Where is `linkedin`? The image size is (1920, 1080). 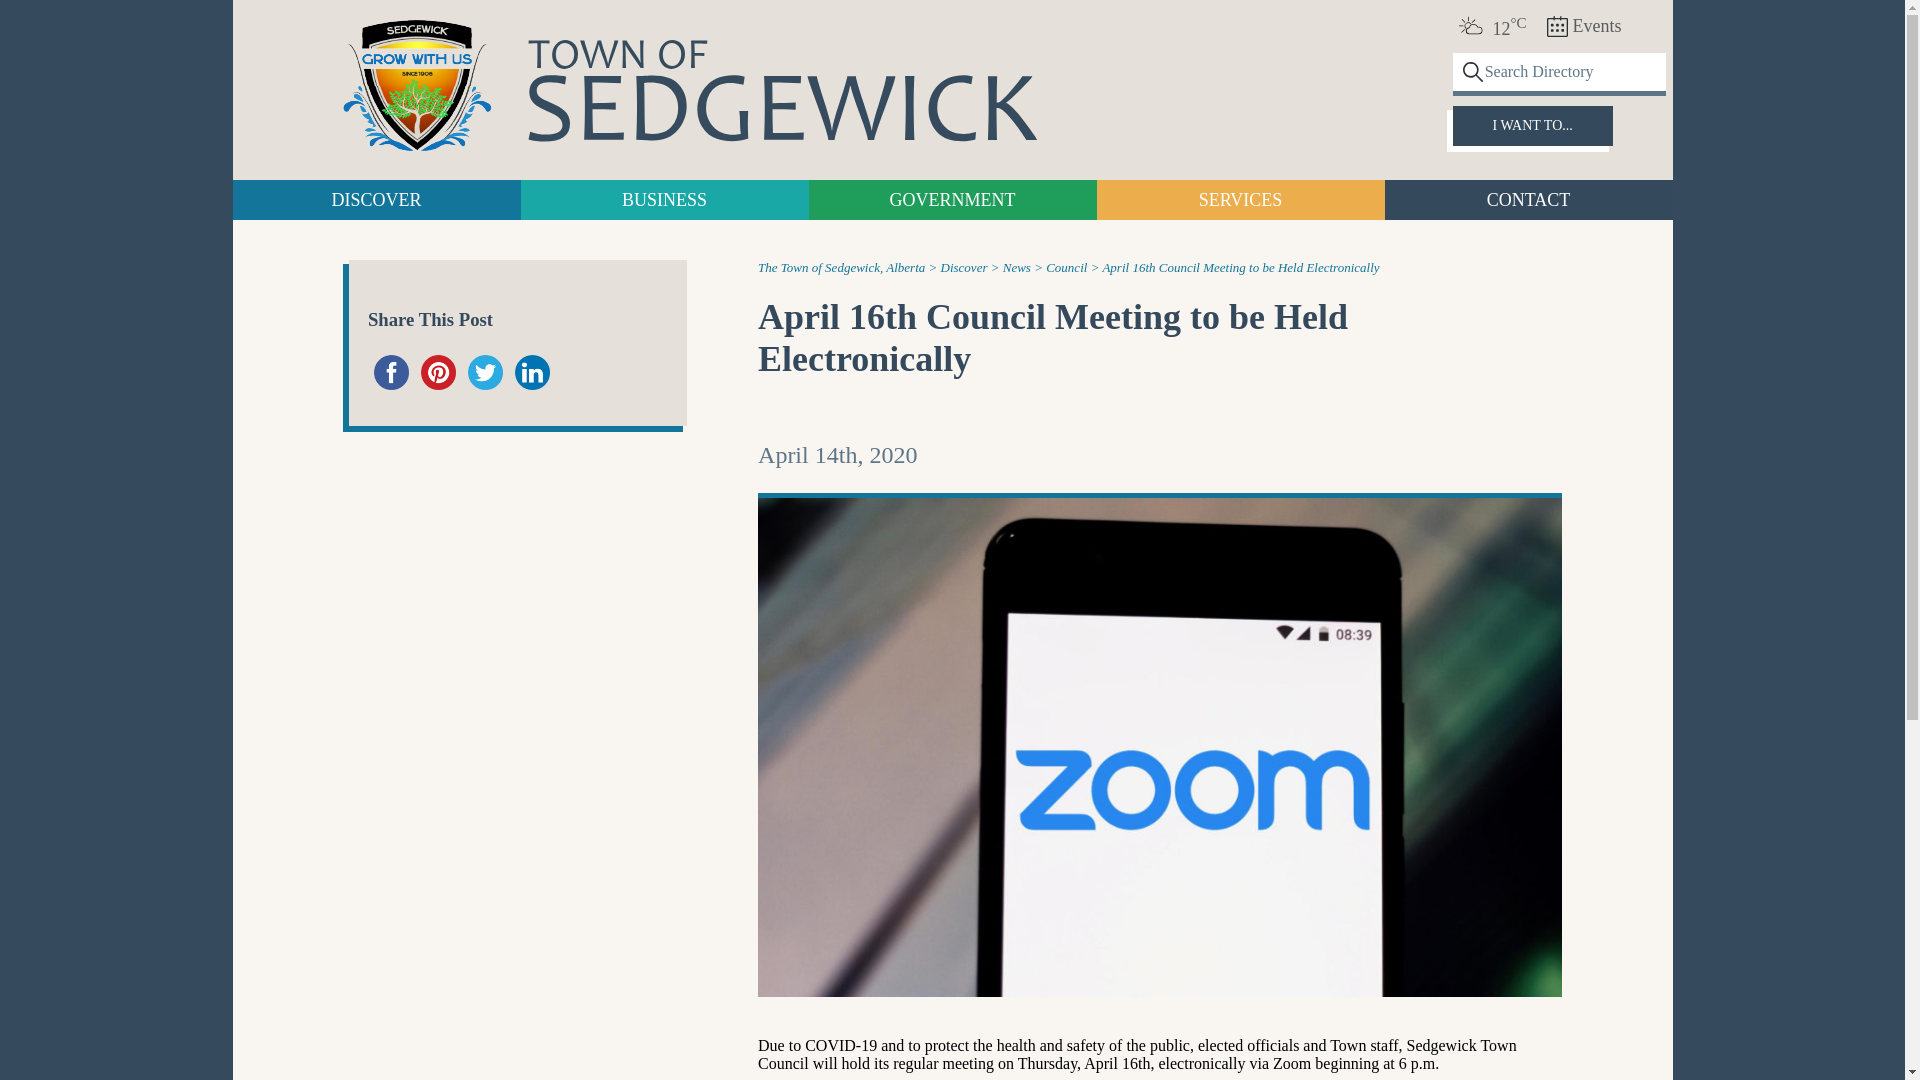
linkedin is located at coordinates (532, 372).